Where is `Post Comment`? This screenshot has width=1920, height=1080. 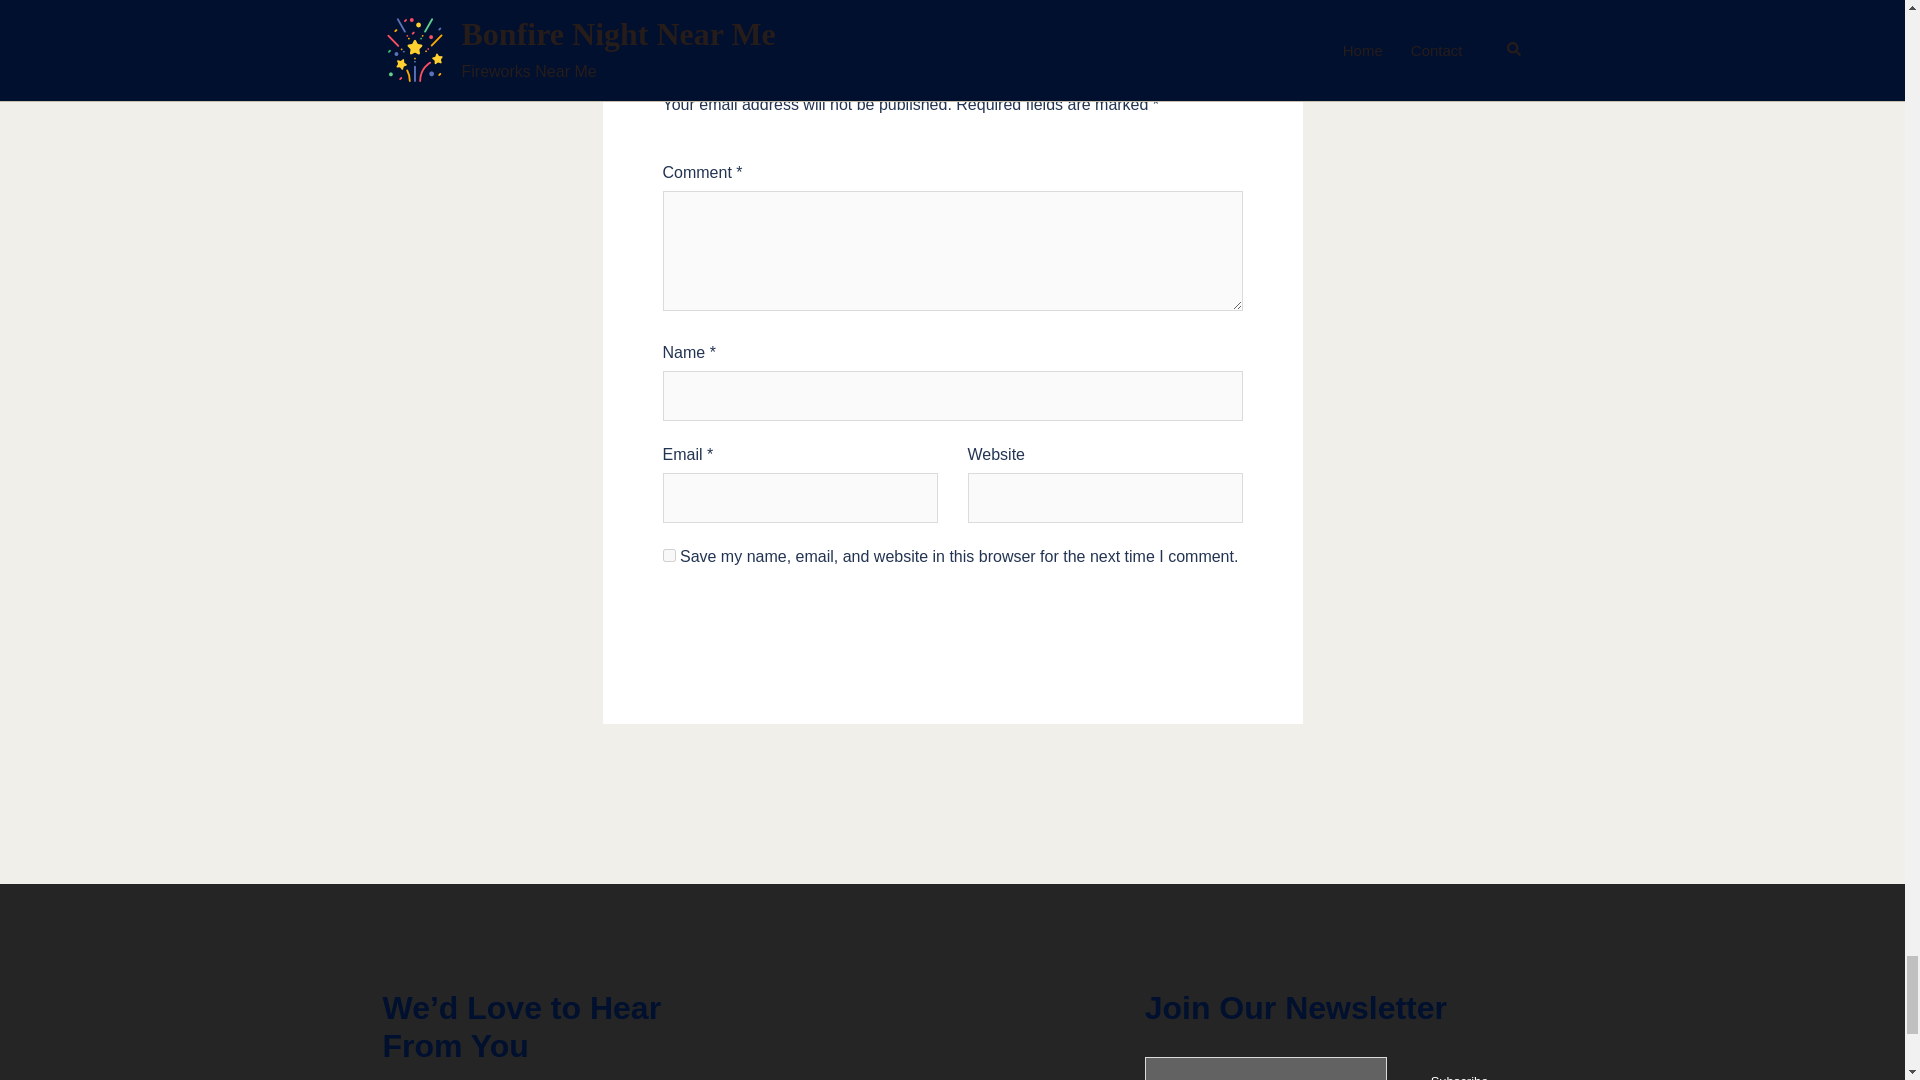 Post Comment is located at coordinates (952, 640).